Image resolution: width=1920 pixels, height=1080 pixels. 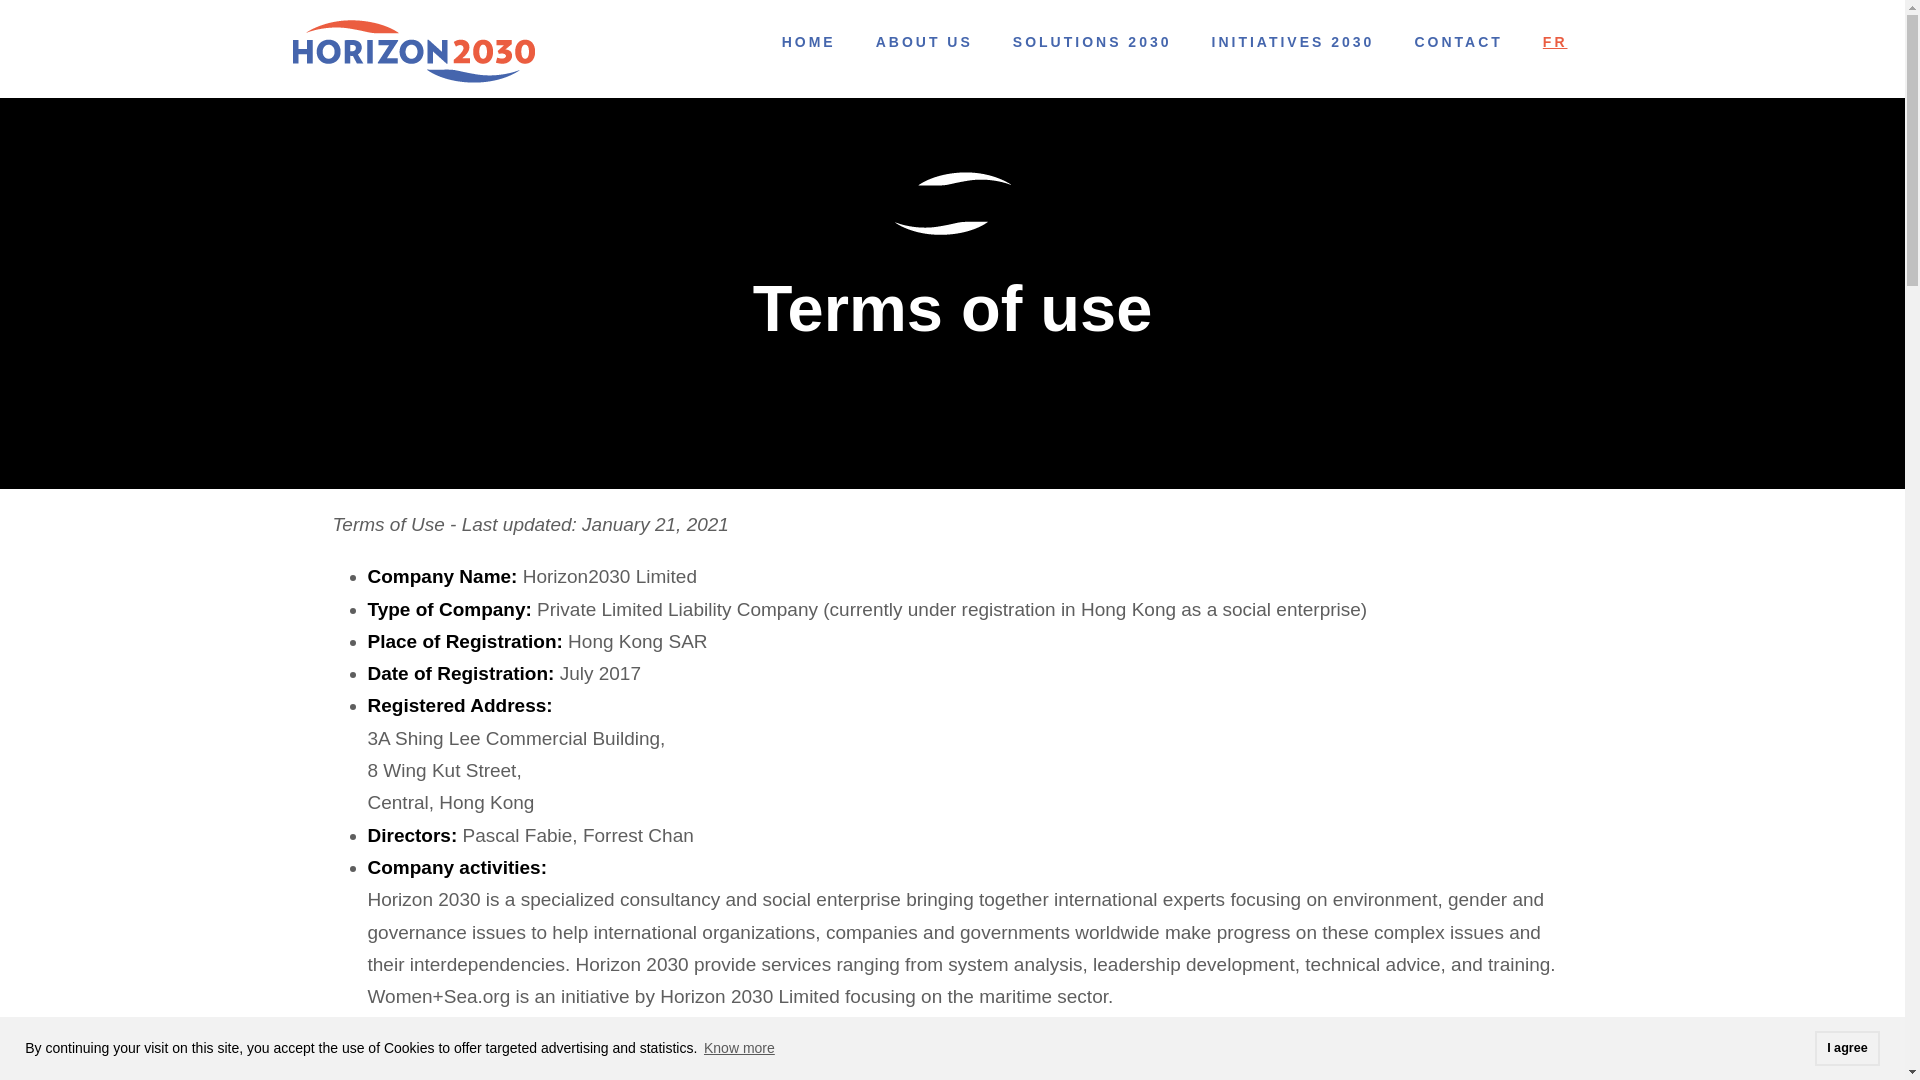 What do you see at coordinates (808, 47) in the screenshot?
I see `Home` at bounding box center [808, 47].